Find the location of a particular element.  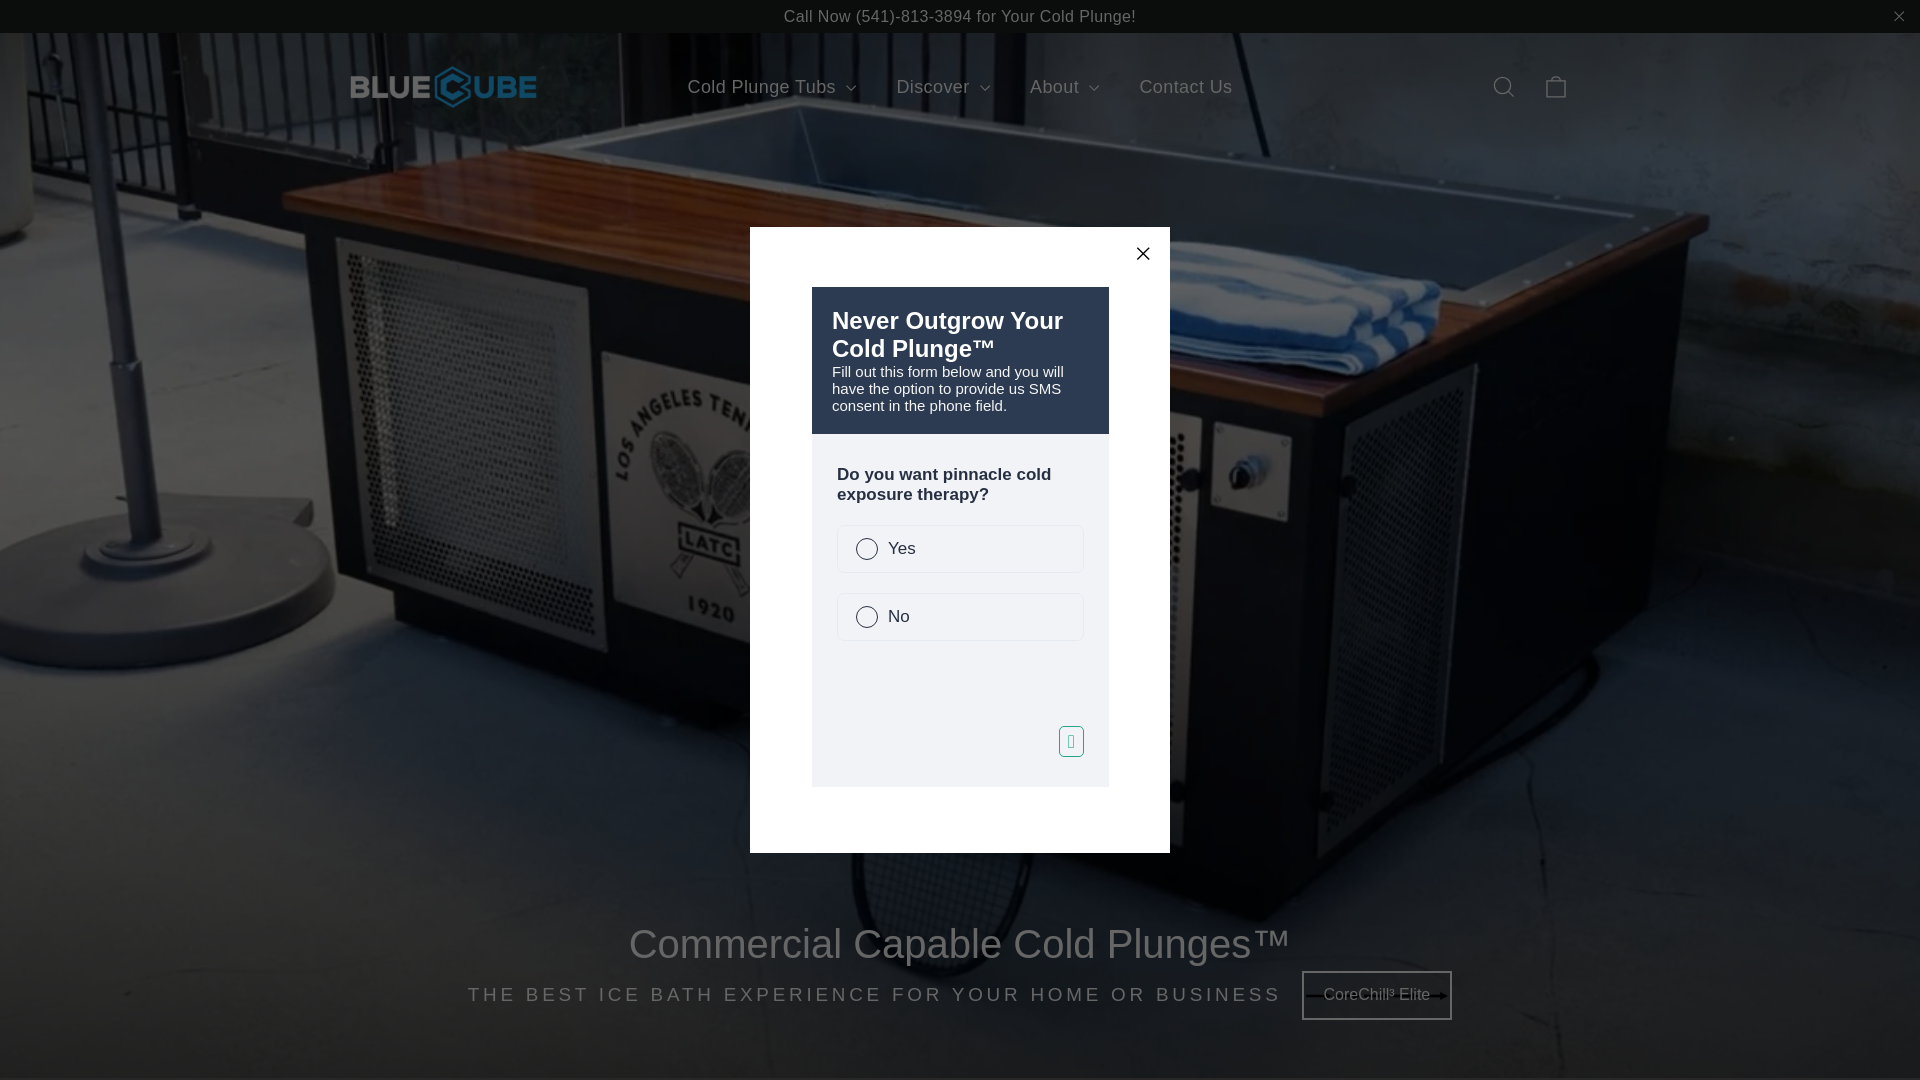

Cold Plunge Tubs is located at coordinates (770, 87).